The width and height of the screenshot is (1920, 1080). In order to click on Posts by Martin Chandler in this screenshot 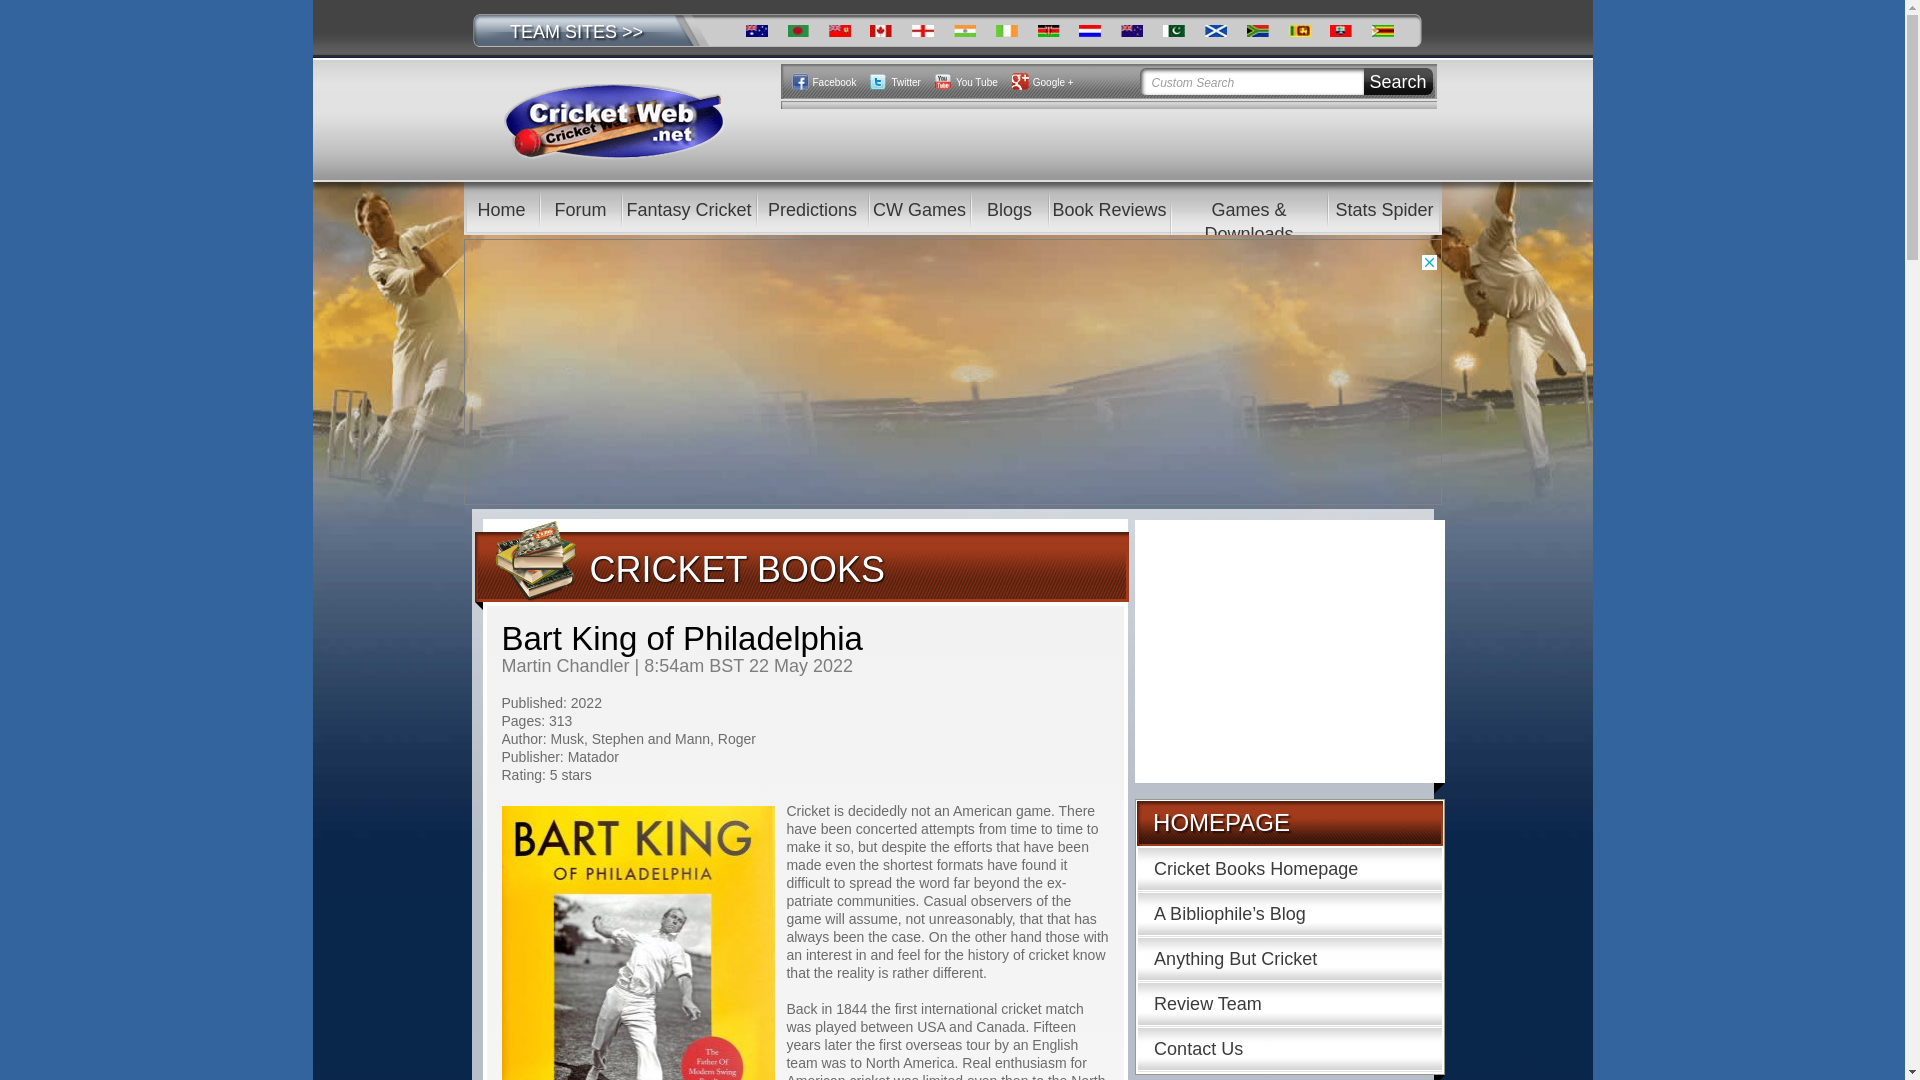, I will do `click(565, 666)`.